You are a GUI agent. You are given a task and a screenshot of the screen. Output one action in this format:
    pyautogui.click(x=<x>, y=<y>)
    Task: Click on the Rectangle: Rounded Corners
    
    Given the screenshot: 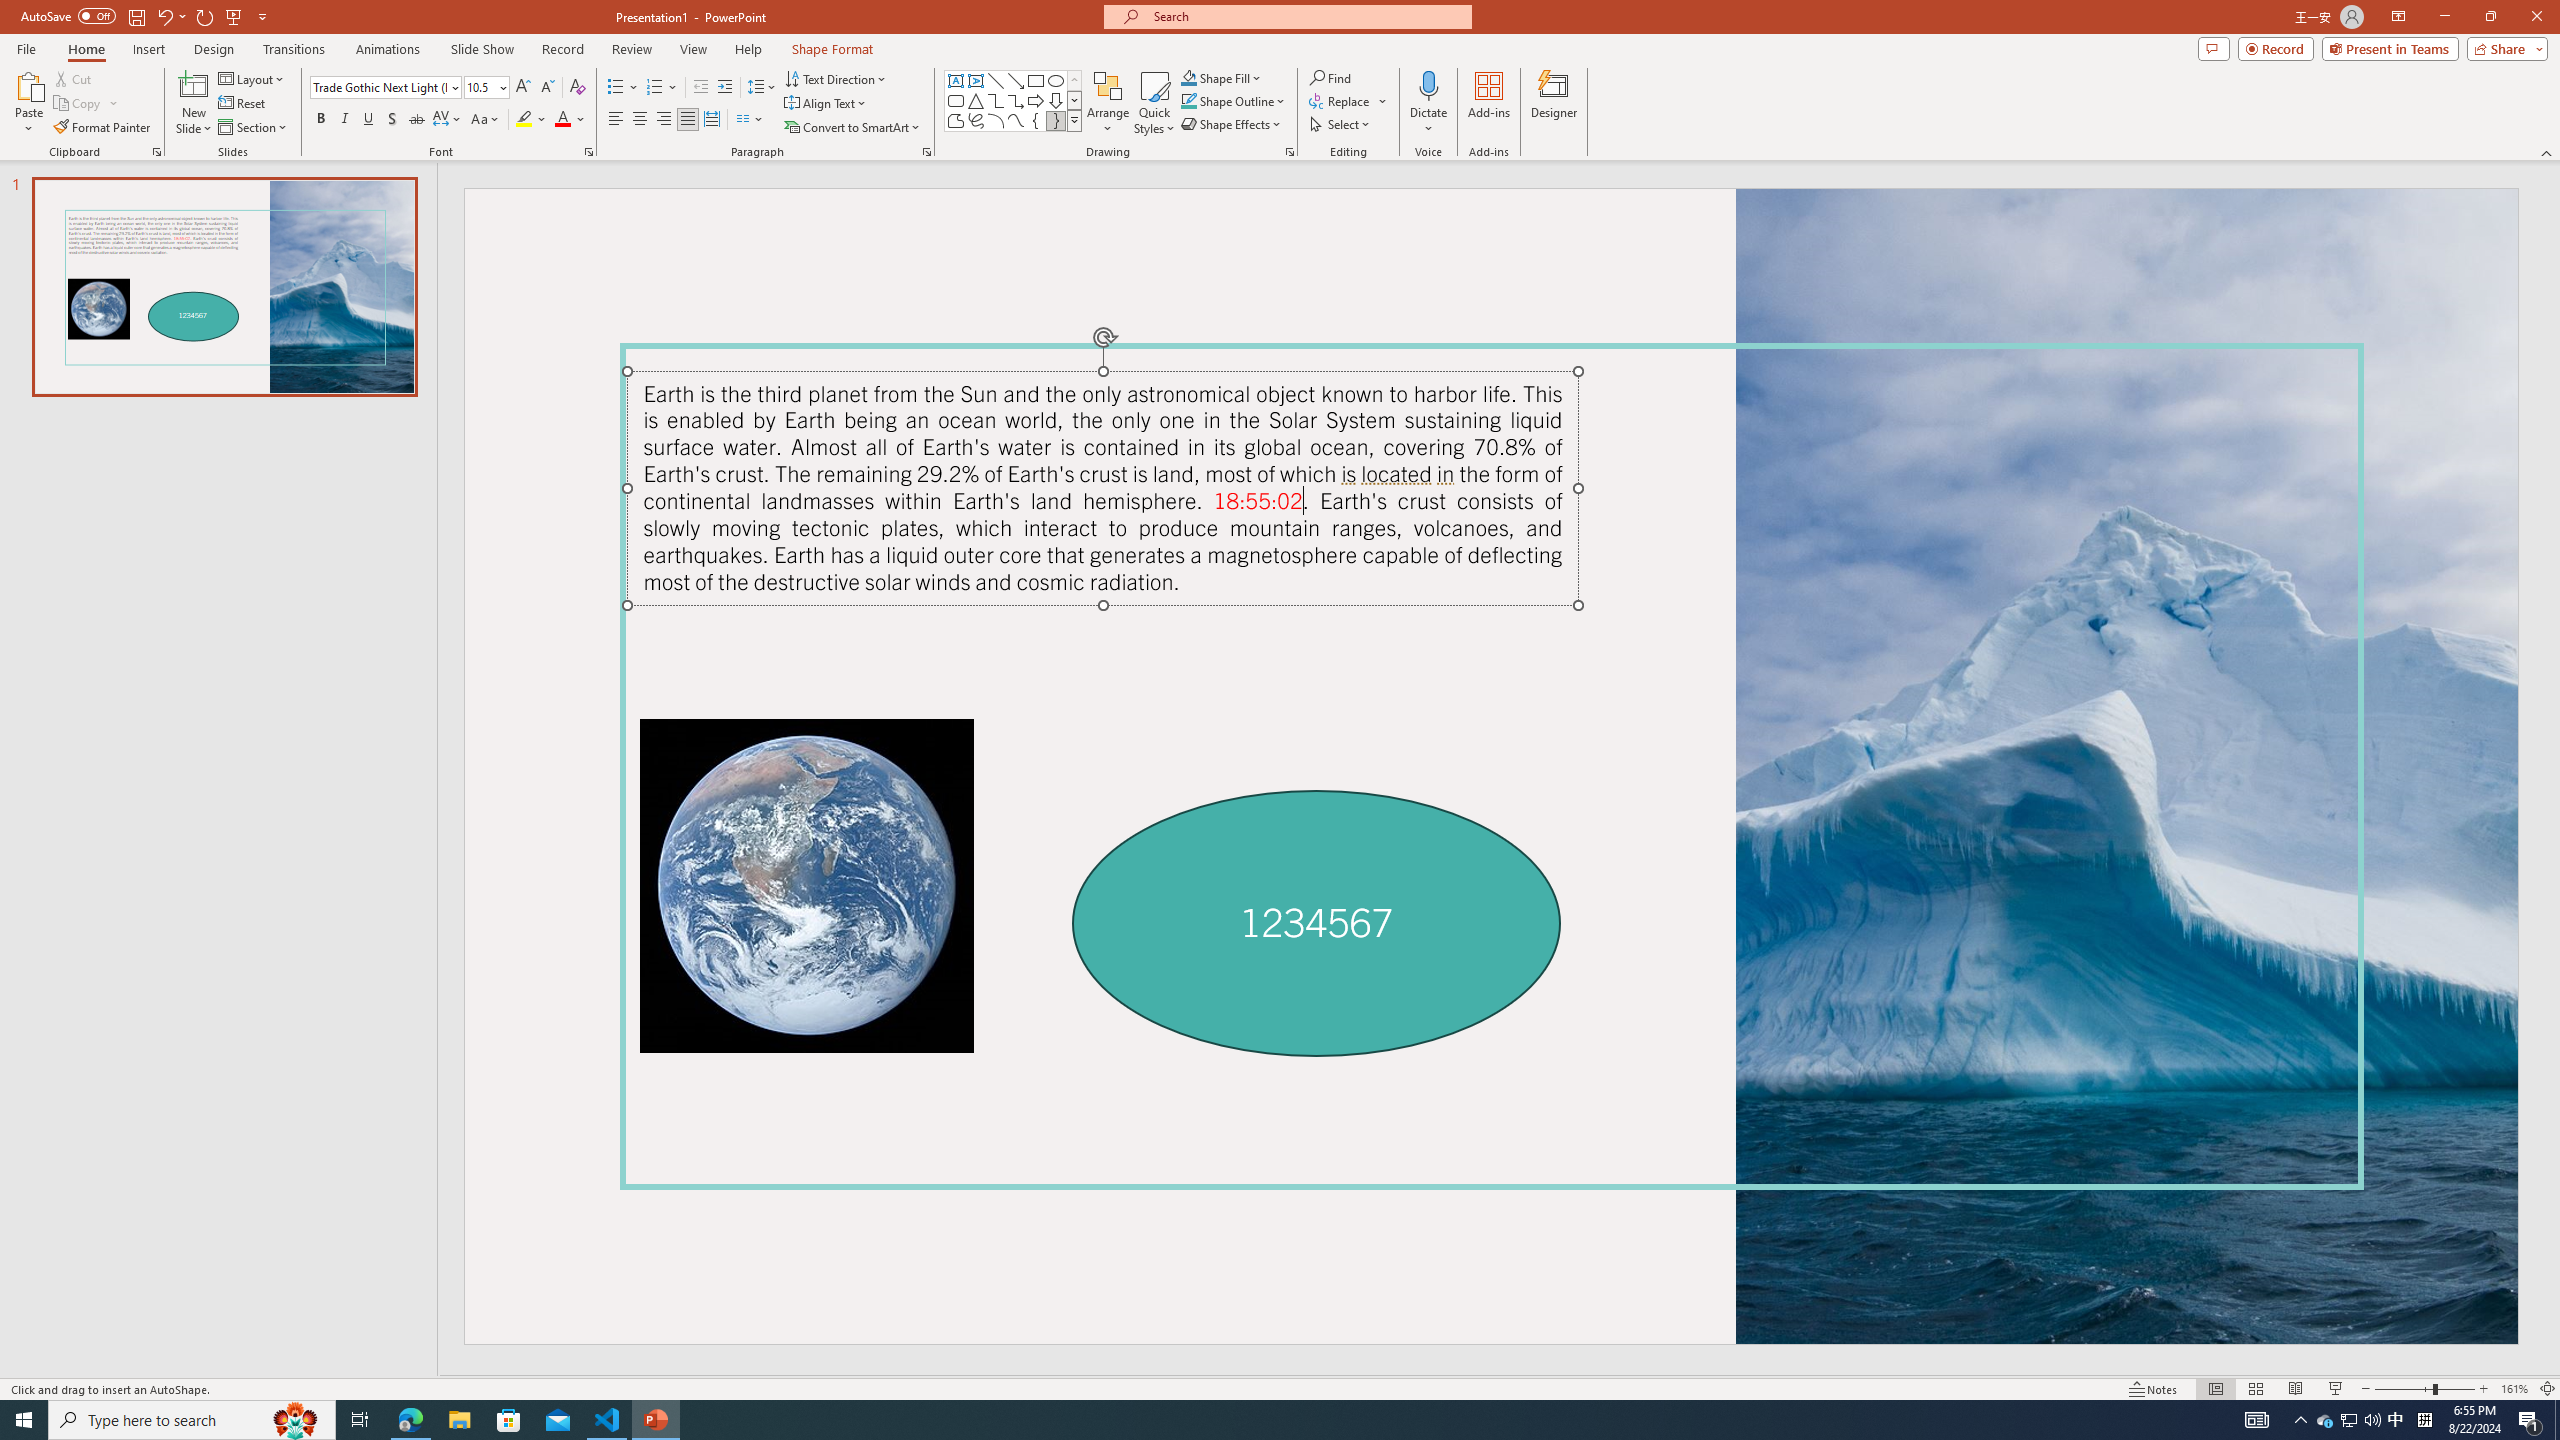 What is the action you would take?
    pyautogui.click(x=956, y=100)
    